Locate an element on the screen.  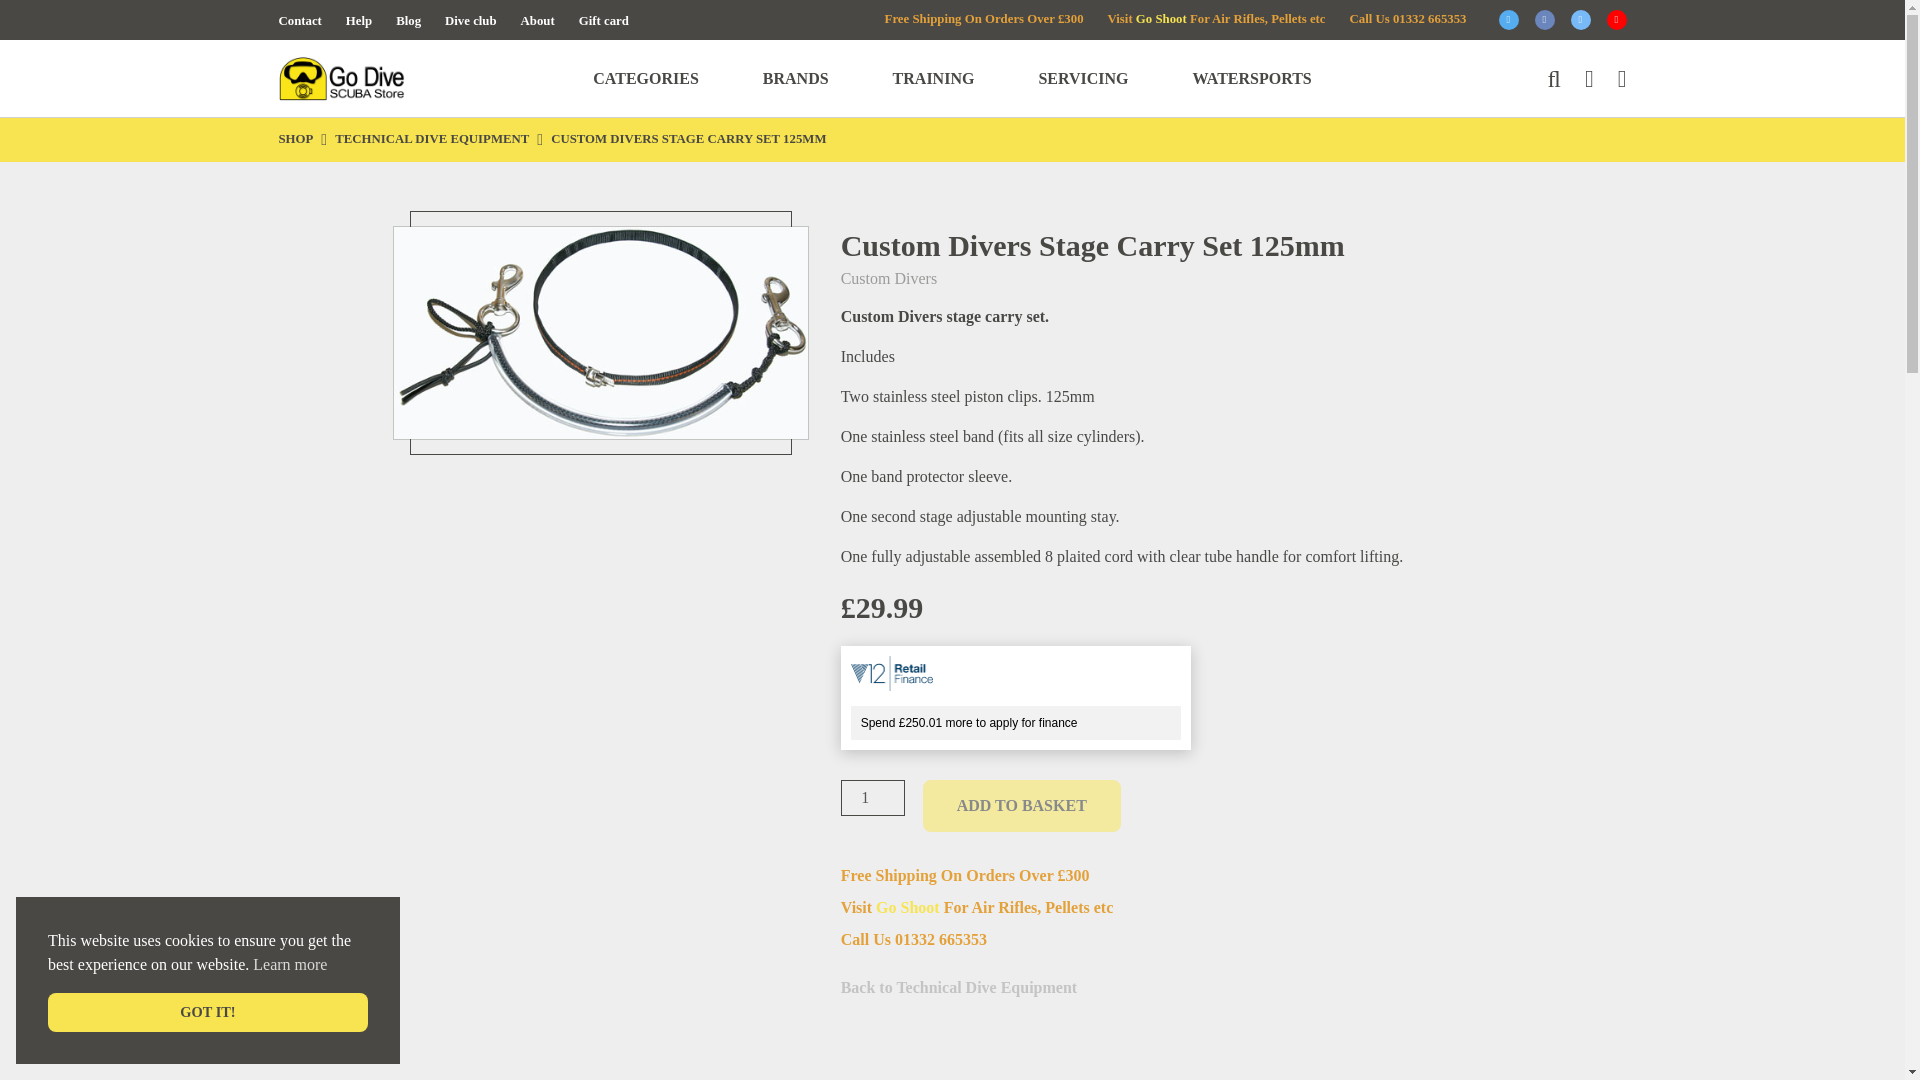
PayPal is located at coordinates (1176, 1028).